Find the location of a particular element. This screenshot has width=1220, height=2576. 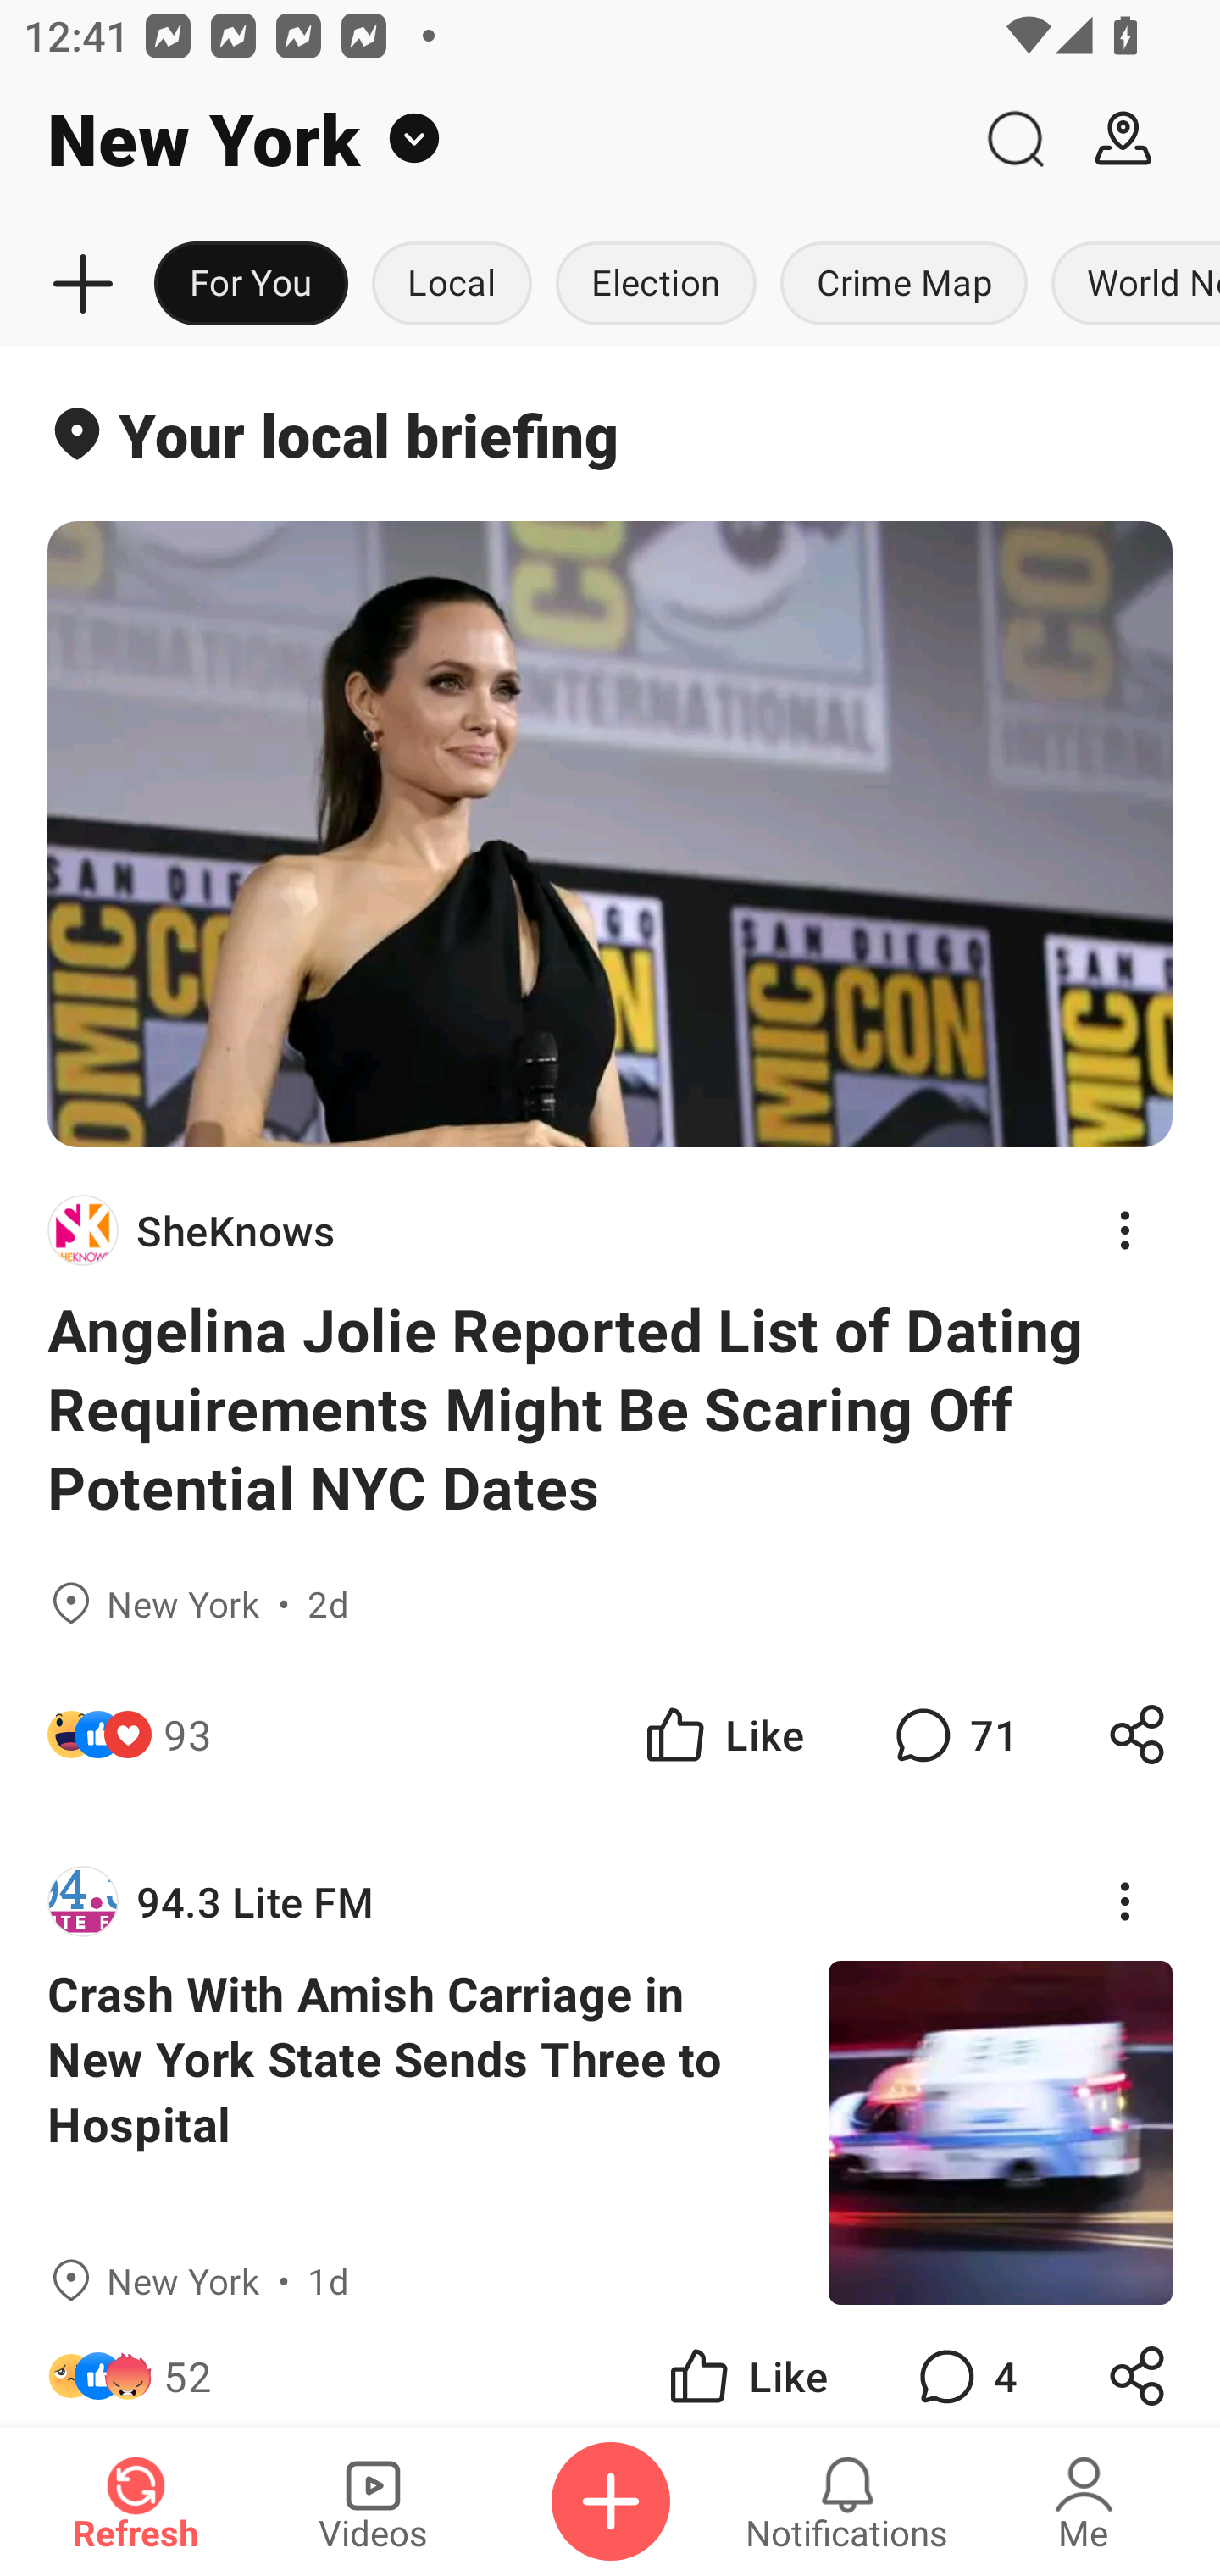

71 is located at coordinates (952, 1735).